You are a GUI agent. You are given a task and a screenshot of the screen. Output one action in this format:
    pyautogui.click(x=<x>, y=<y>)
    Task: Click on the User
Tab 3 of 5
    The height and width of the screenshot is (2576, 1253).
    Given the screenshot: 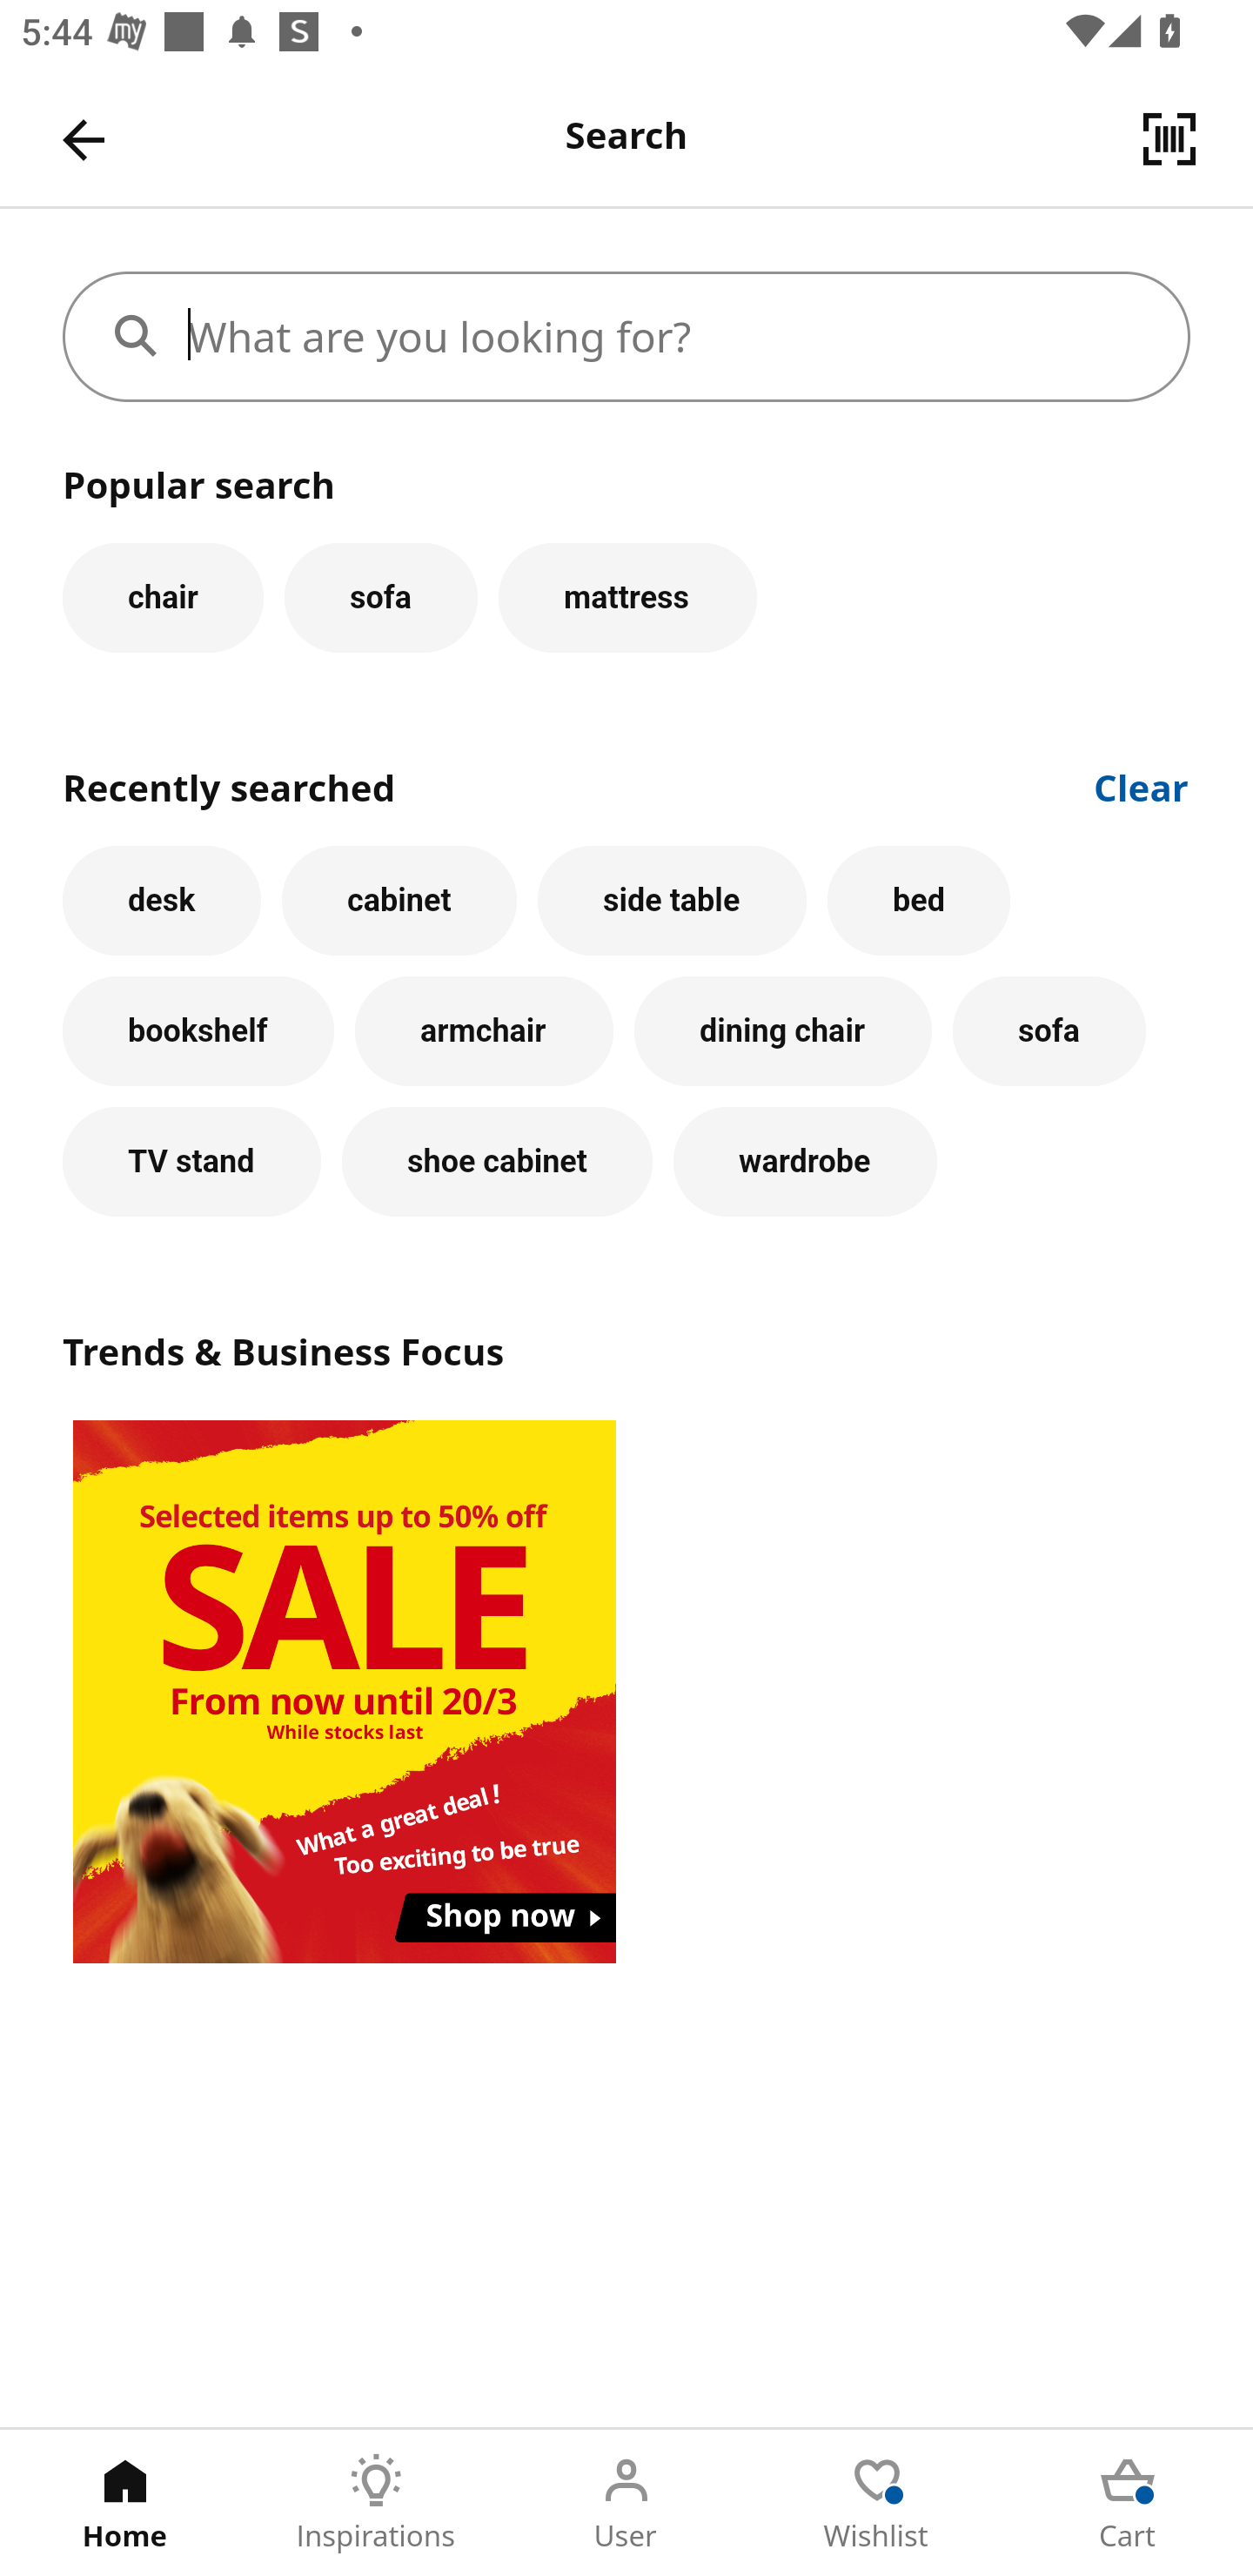 What is the action you would take?
    pyautogui.click(x=626, y=2503)
    